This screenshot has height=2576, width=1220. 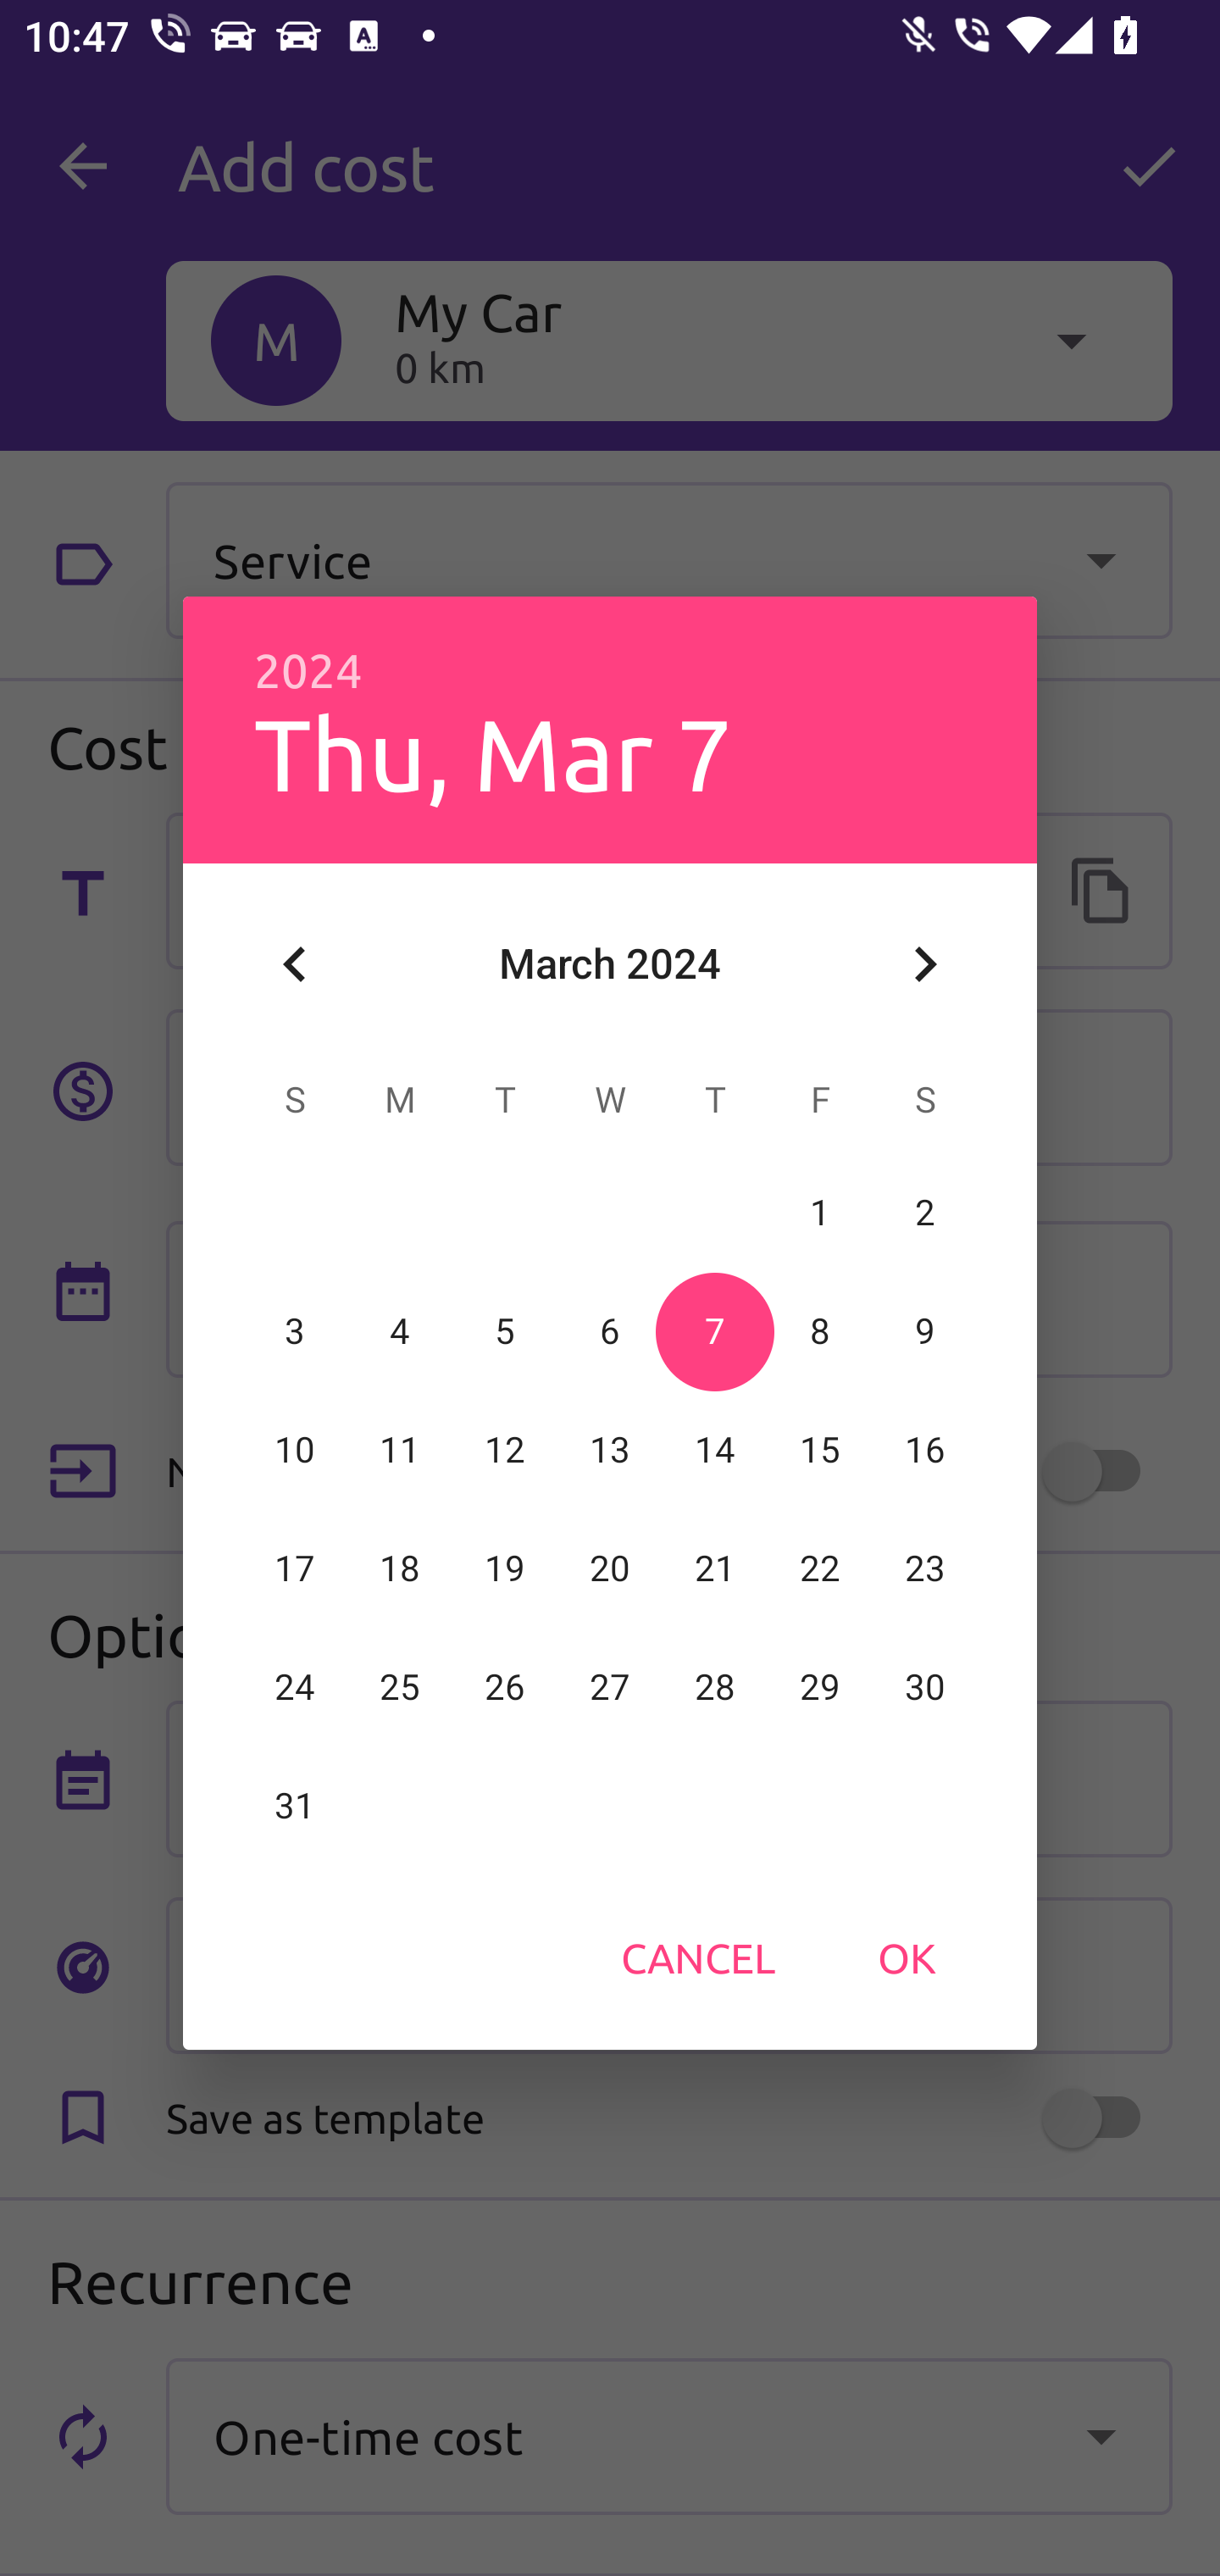 I want to click on 17 17 March 2024, so click(x=295, y=1568).